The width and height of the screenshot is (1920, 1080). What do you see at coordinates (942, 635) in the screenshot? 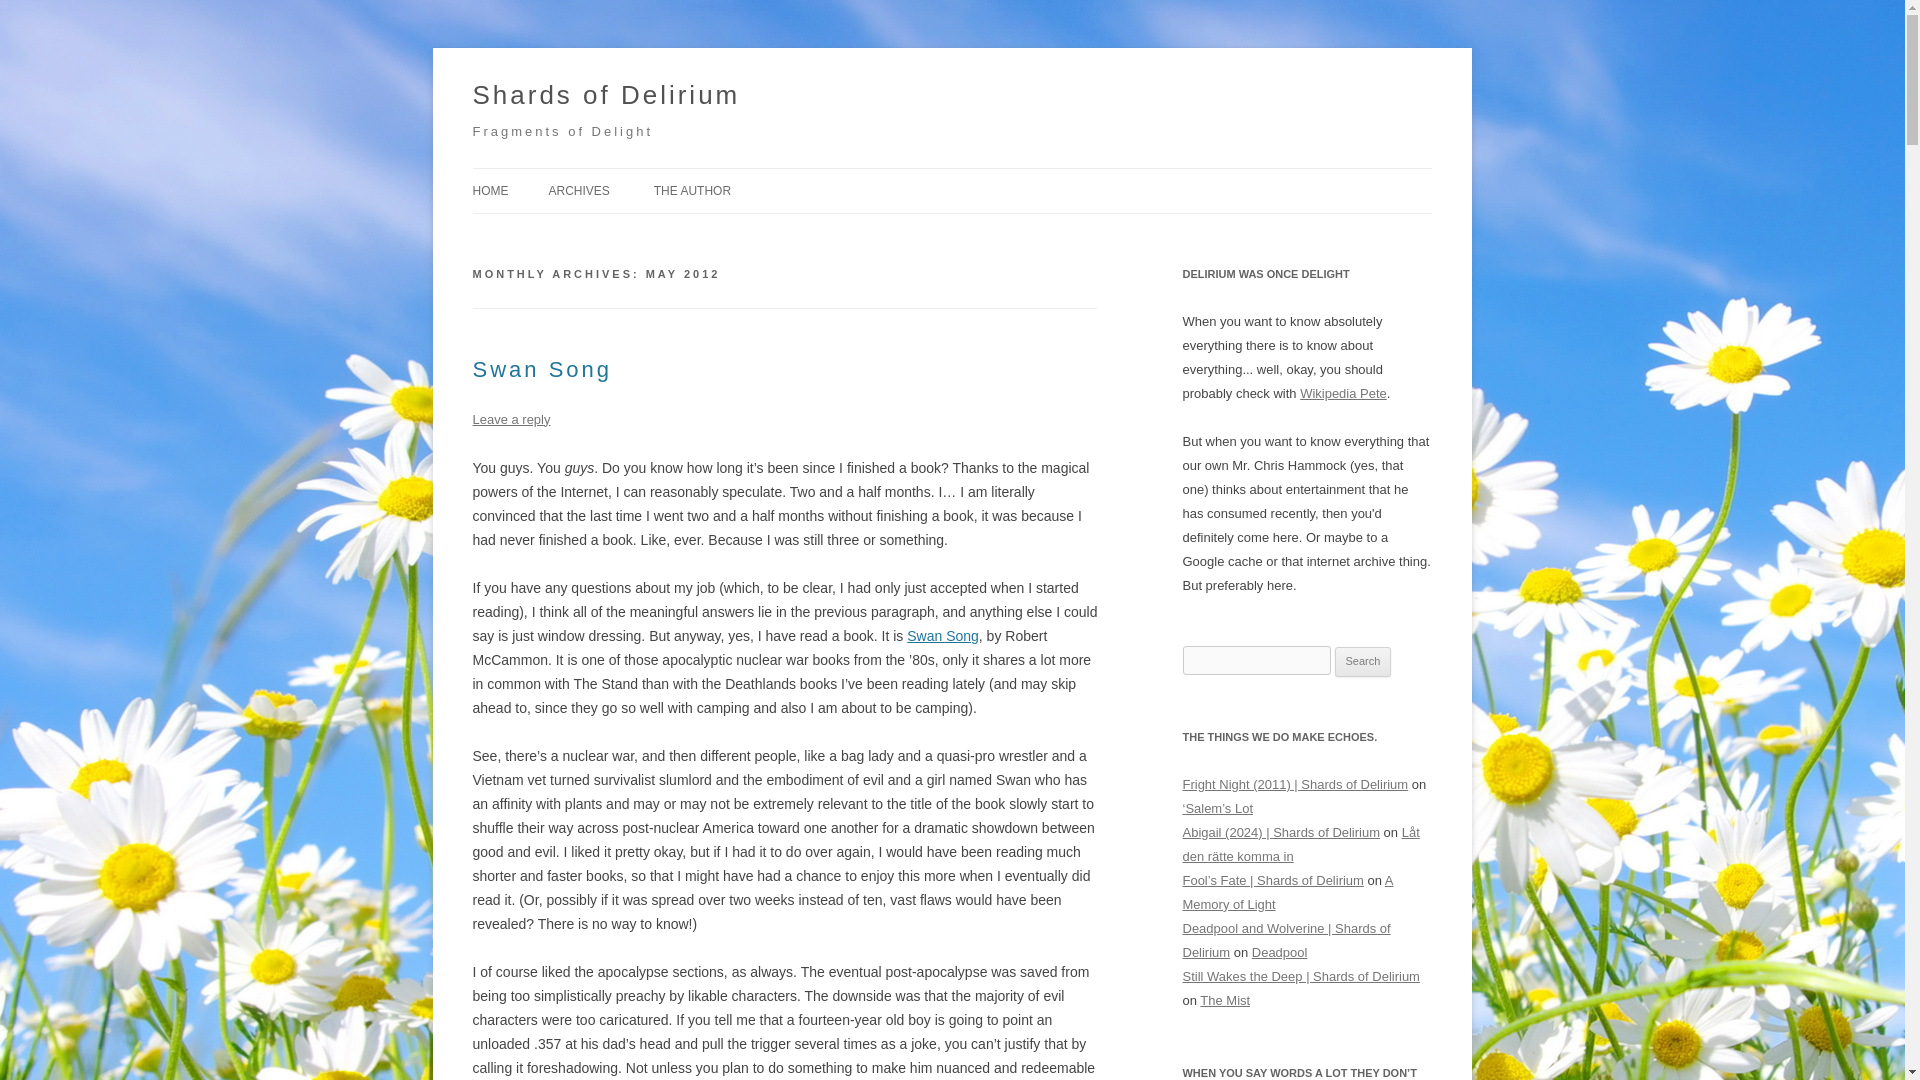
I see `Swan Song` at bounding box center [942, 635].